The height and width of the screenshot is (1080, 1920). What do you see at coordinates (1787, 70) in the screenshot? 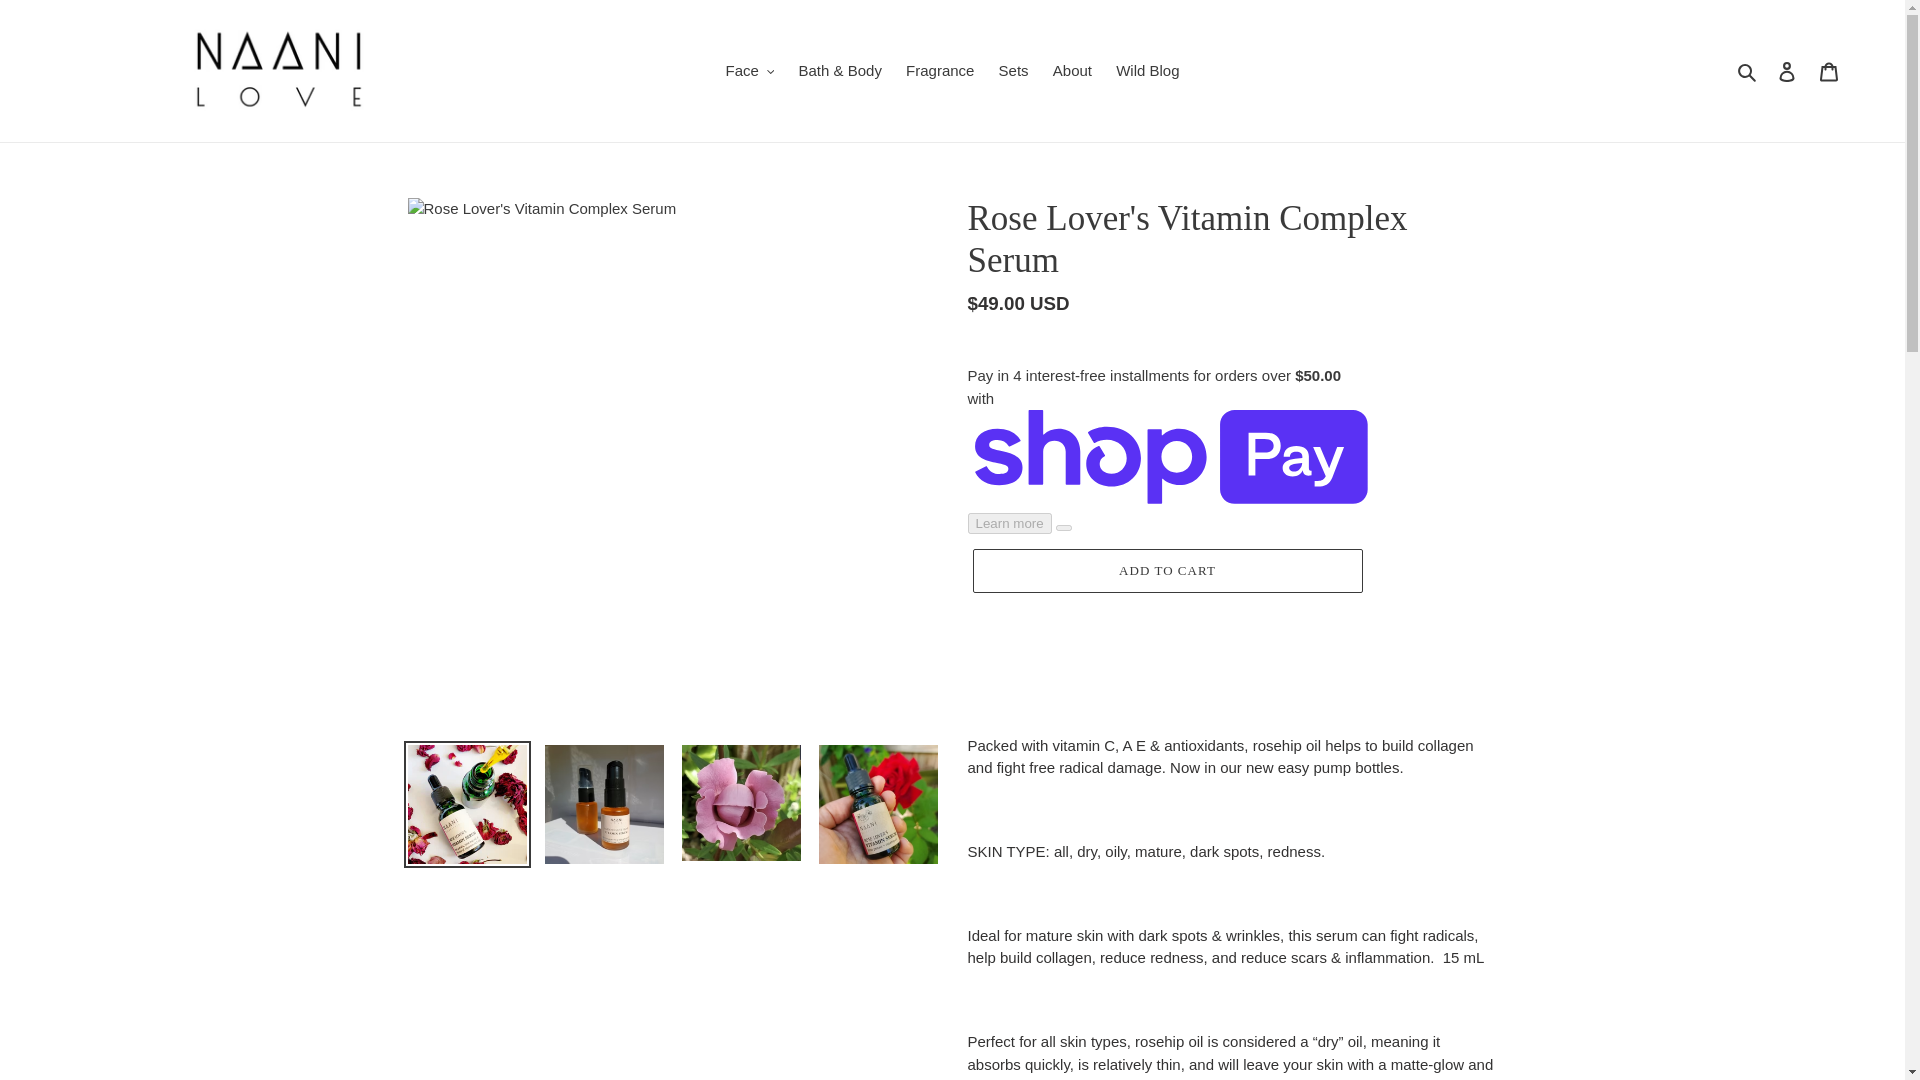
I see `Log in` at bounding box center [1787, 70].